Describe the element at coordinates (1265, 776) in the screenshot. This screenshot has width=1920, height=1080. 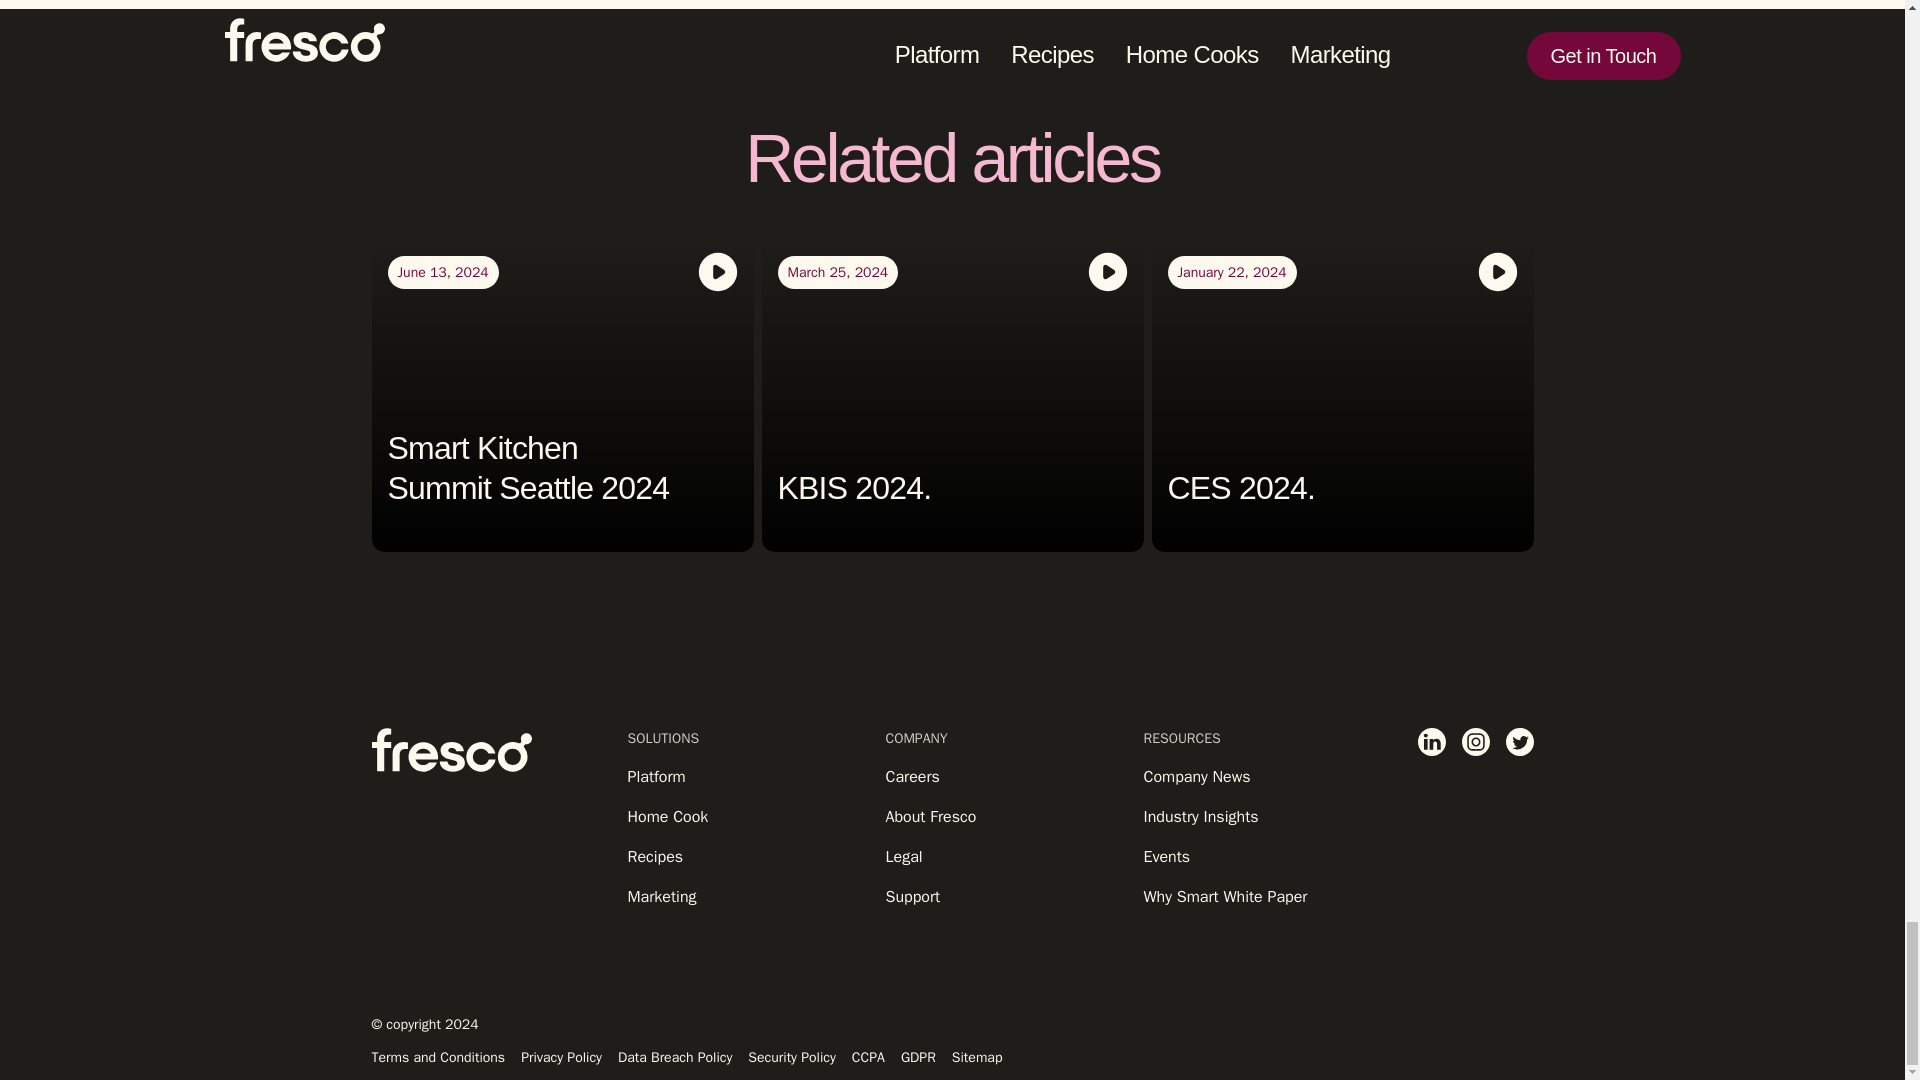
I see `Company News` at that location.